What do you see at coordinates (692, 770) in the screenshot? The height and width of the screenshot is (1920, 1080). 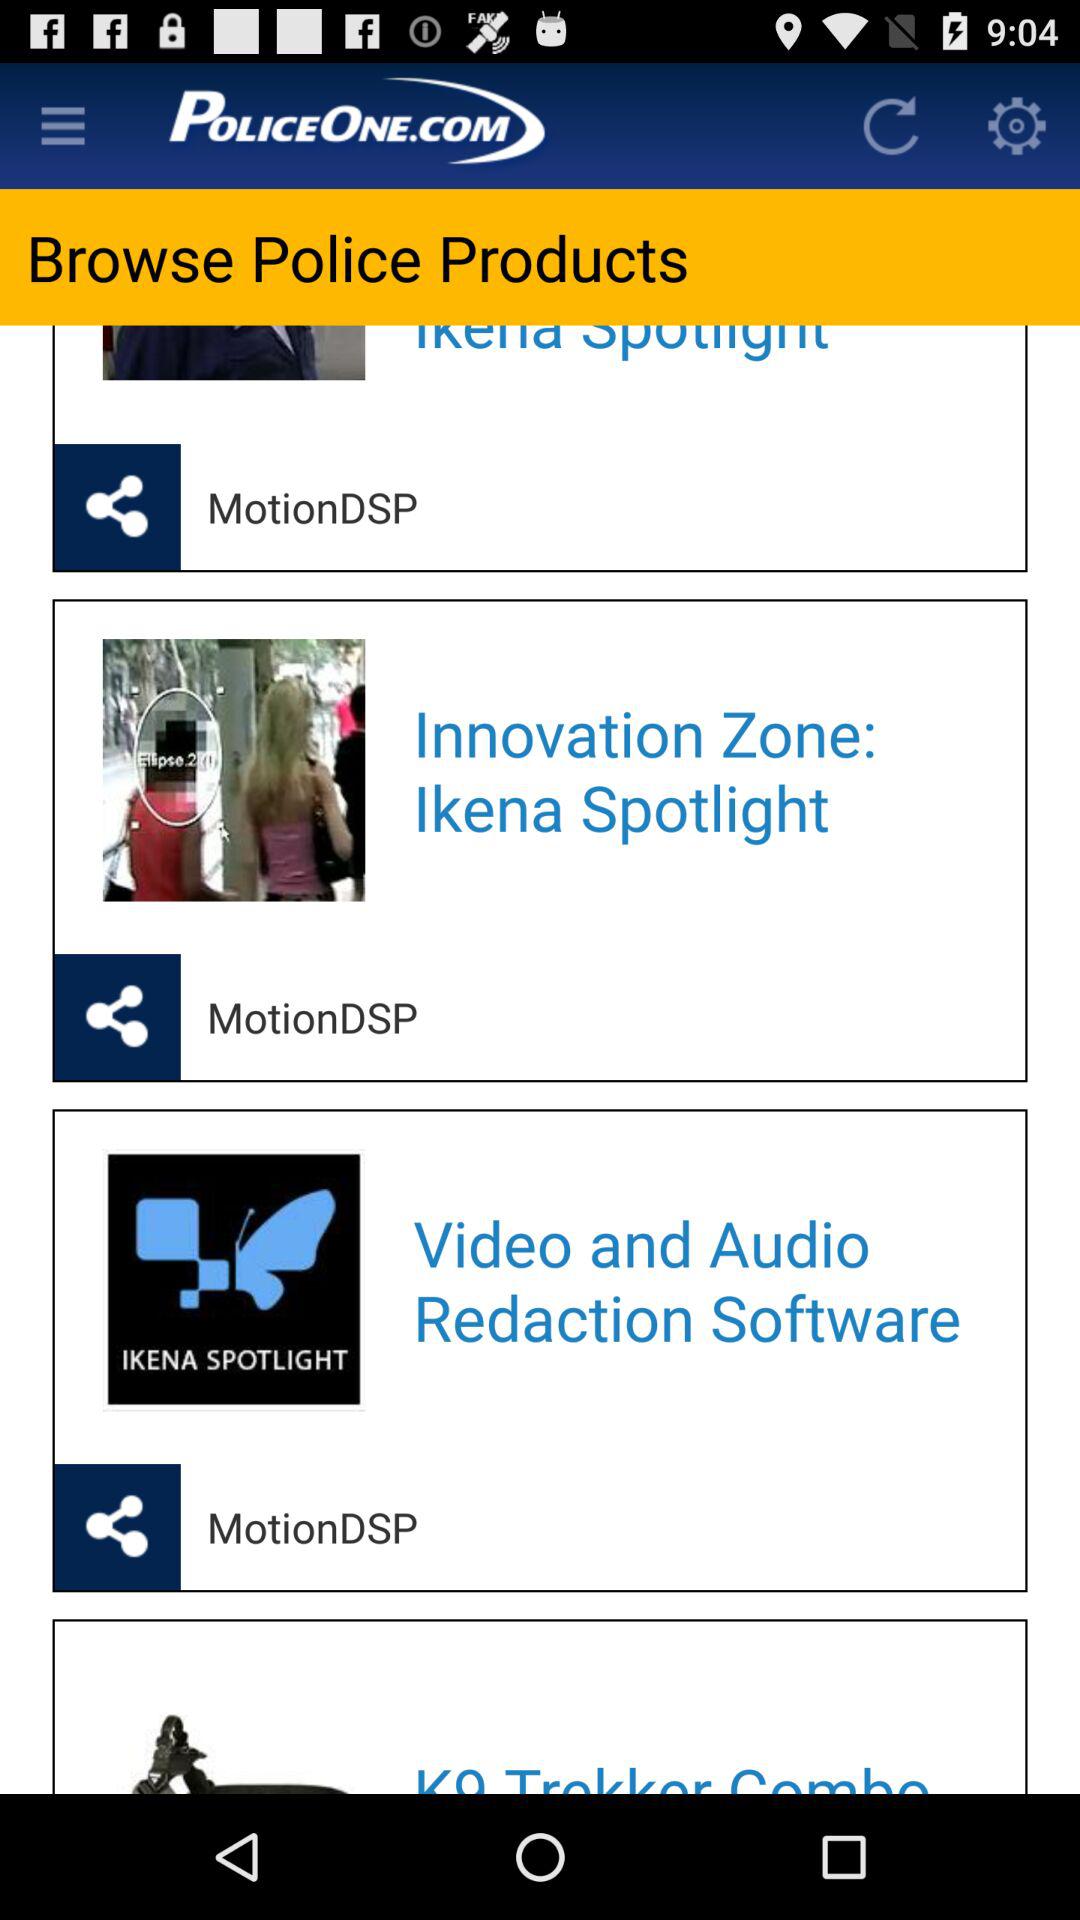 I see `select app above motiondsp item` at bounding box center [692, 770].